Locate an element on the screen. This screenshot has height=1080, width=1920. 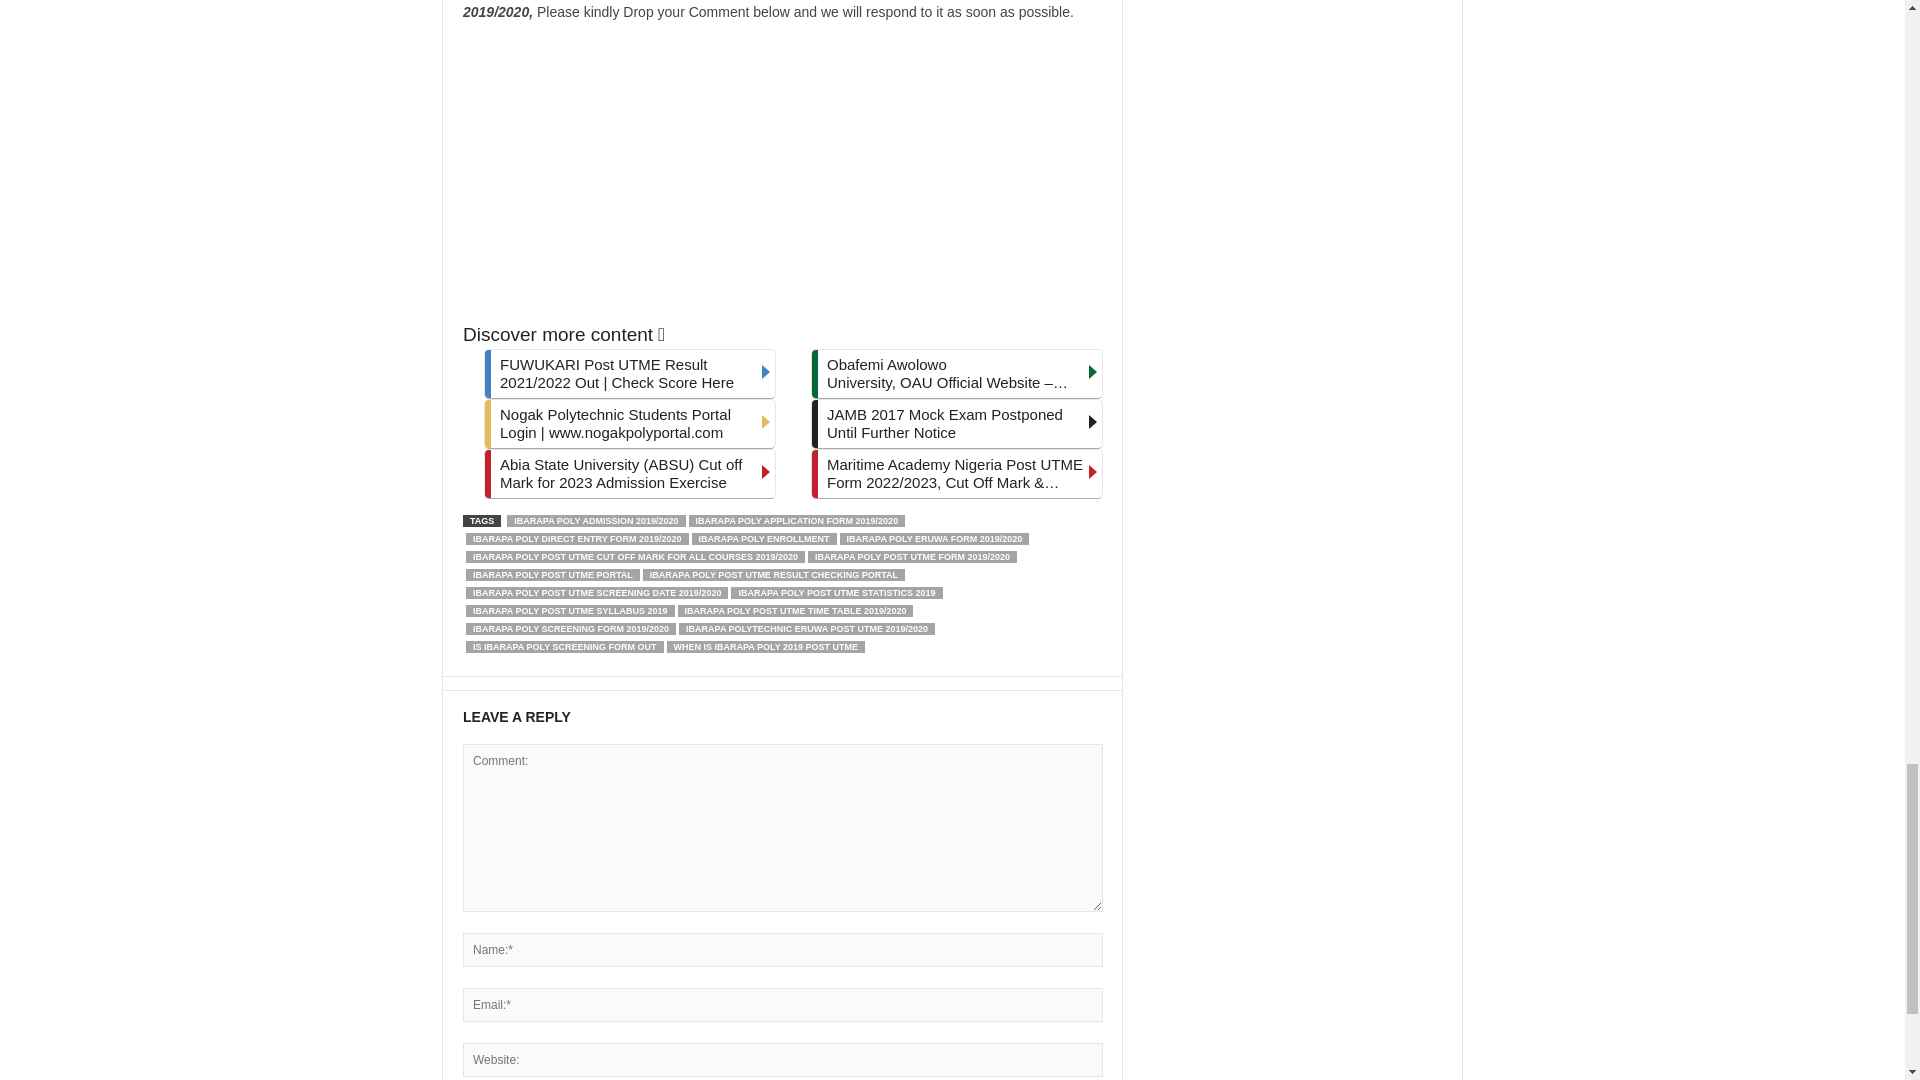
JAMB 2017 Mock Exam Postponed Until Further Notice is located at coordinates (956, 424).